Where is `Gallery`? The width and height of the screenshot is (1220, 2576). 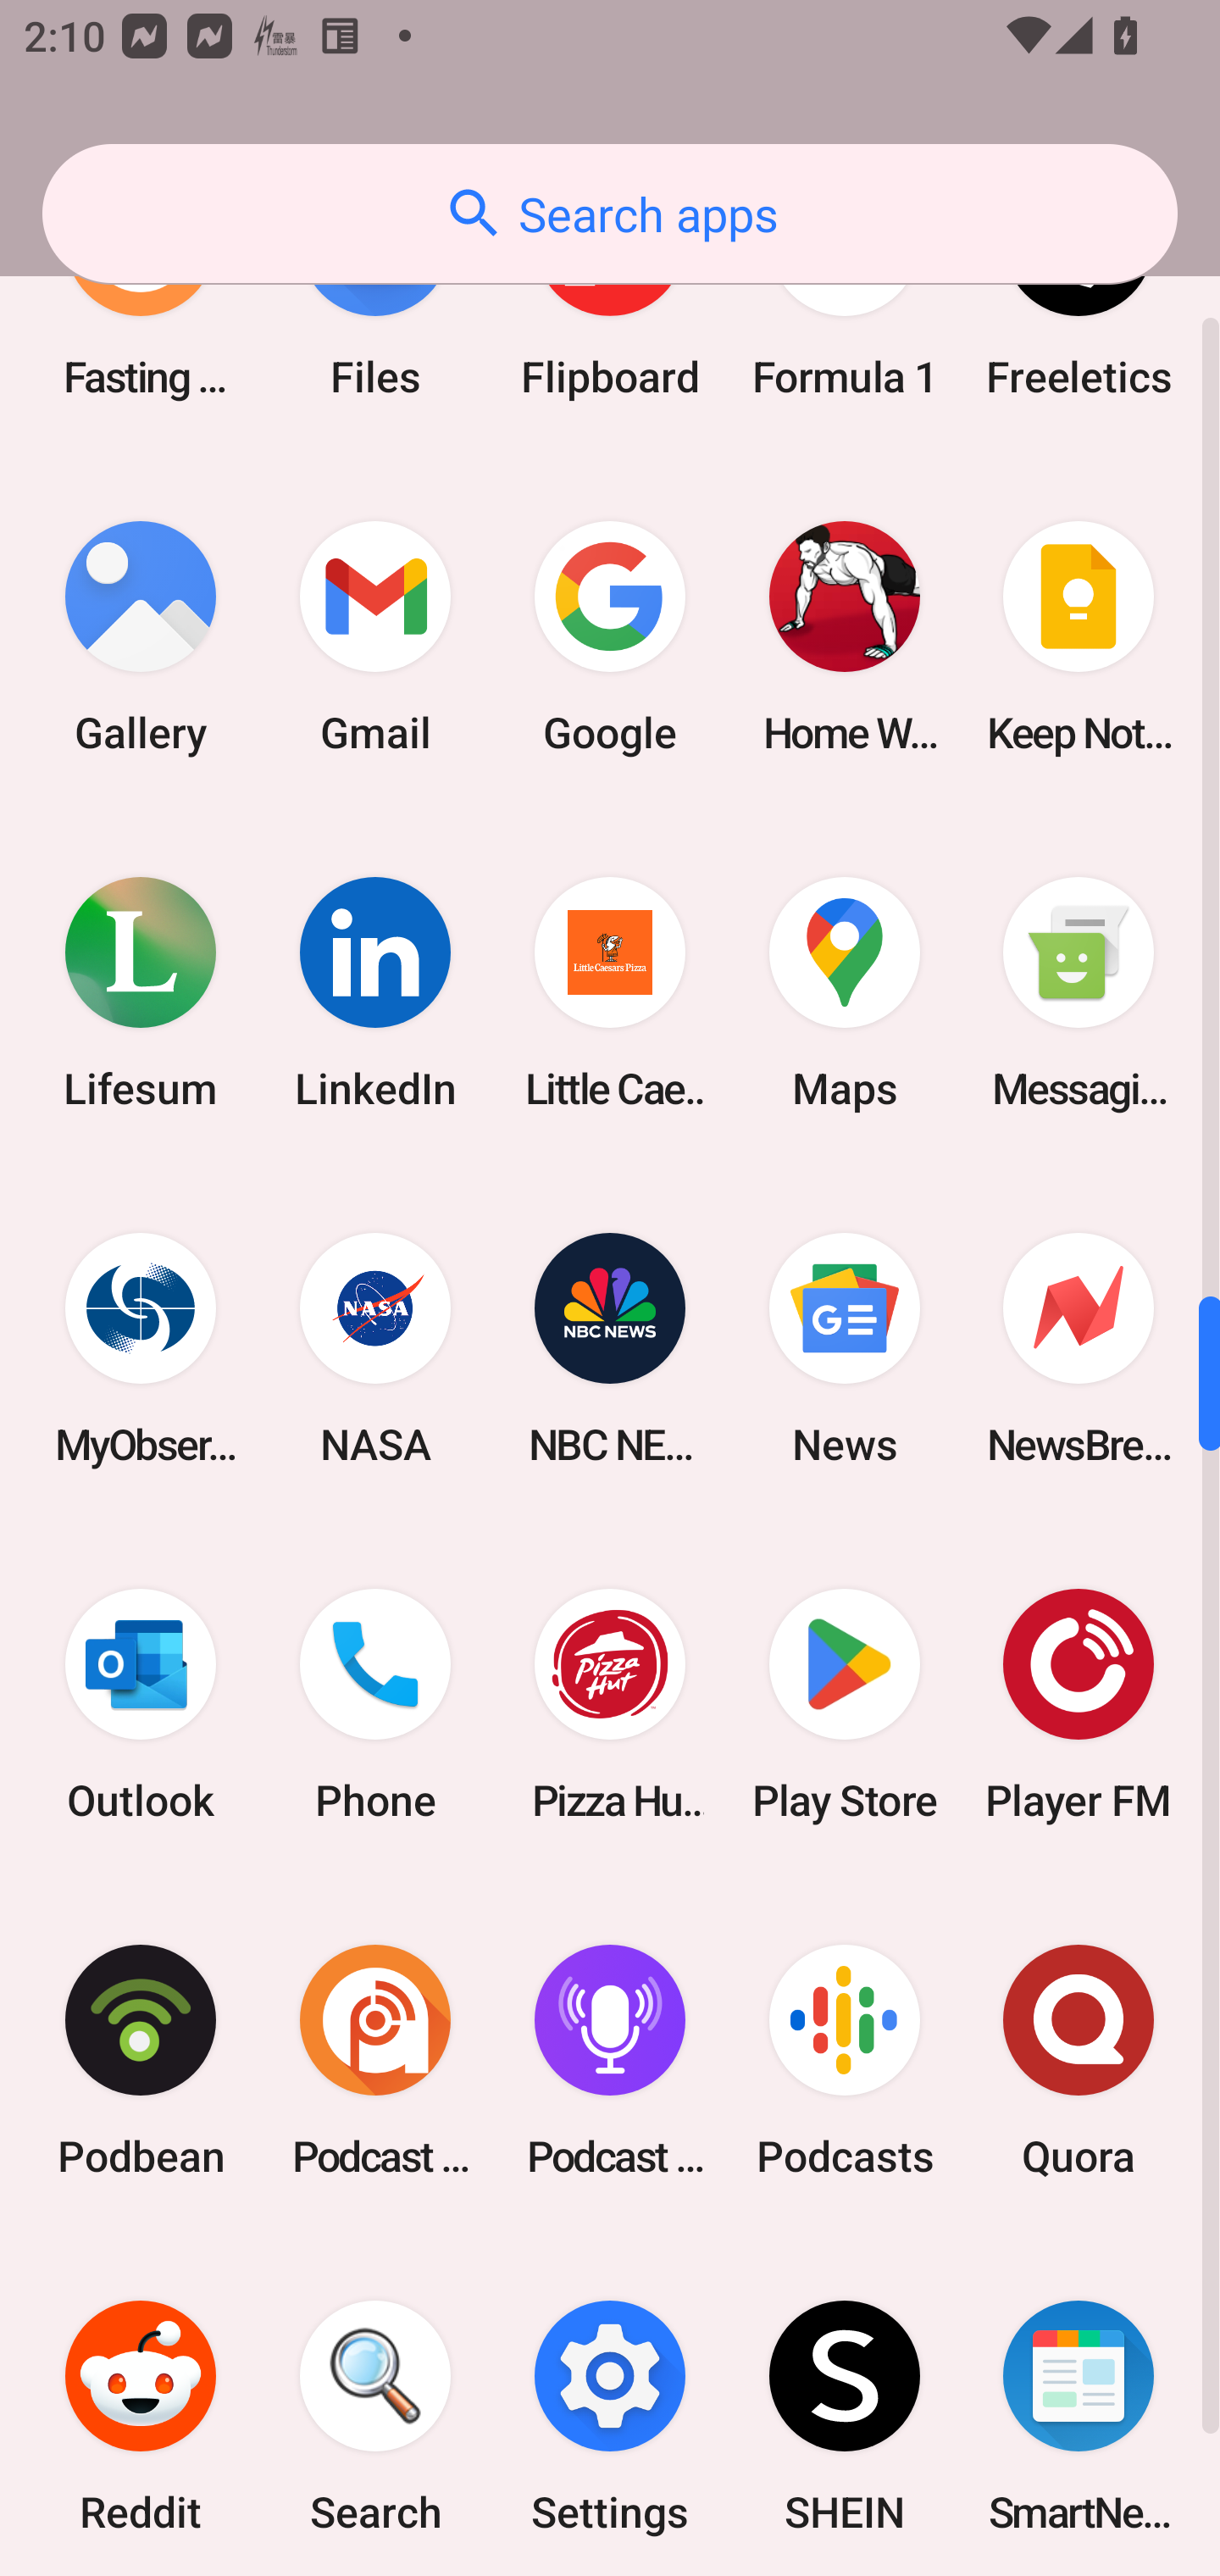
Gallery is located at coordinates (141, 636).